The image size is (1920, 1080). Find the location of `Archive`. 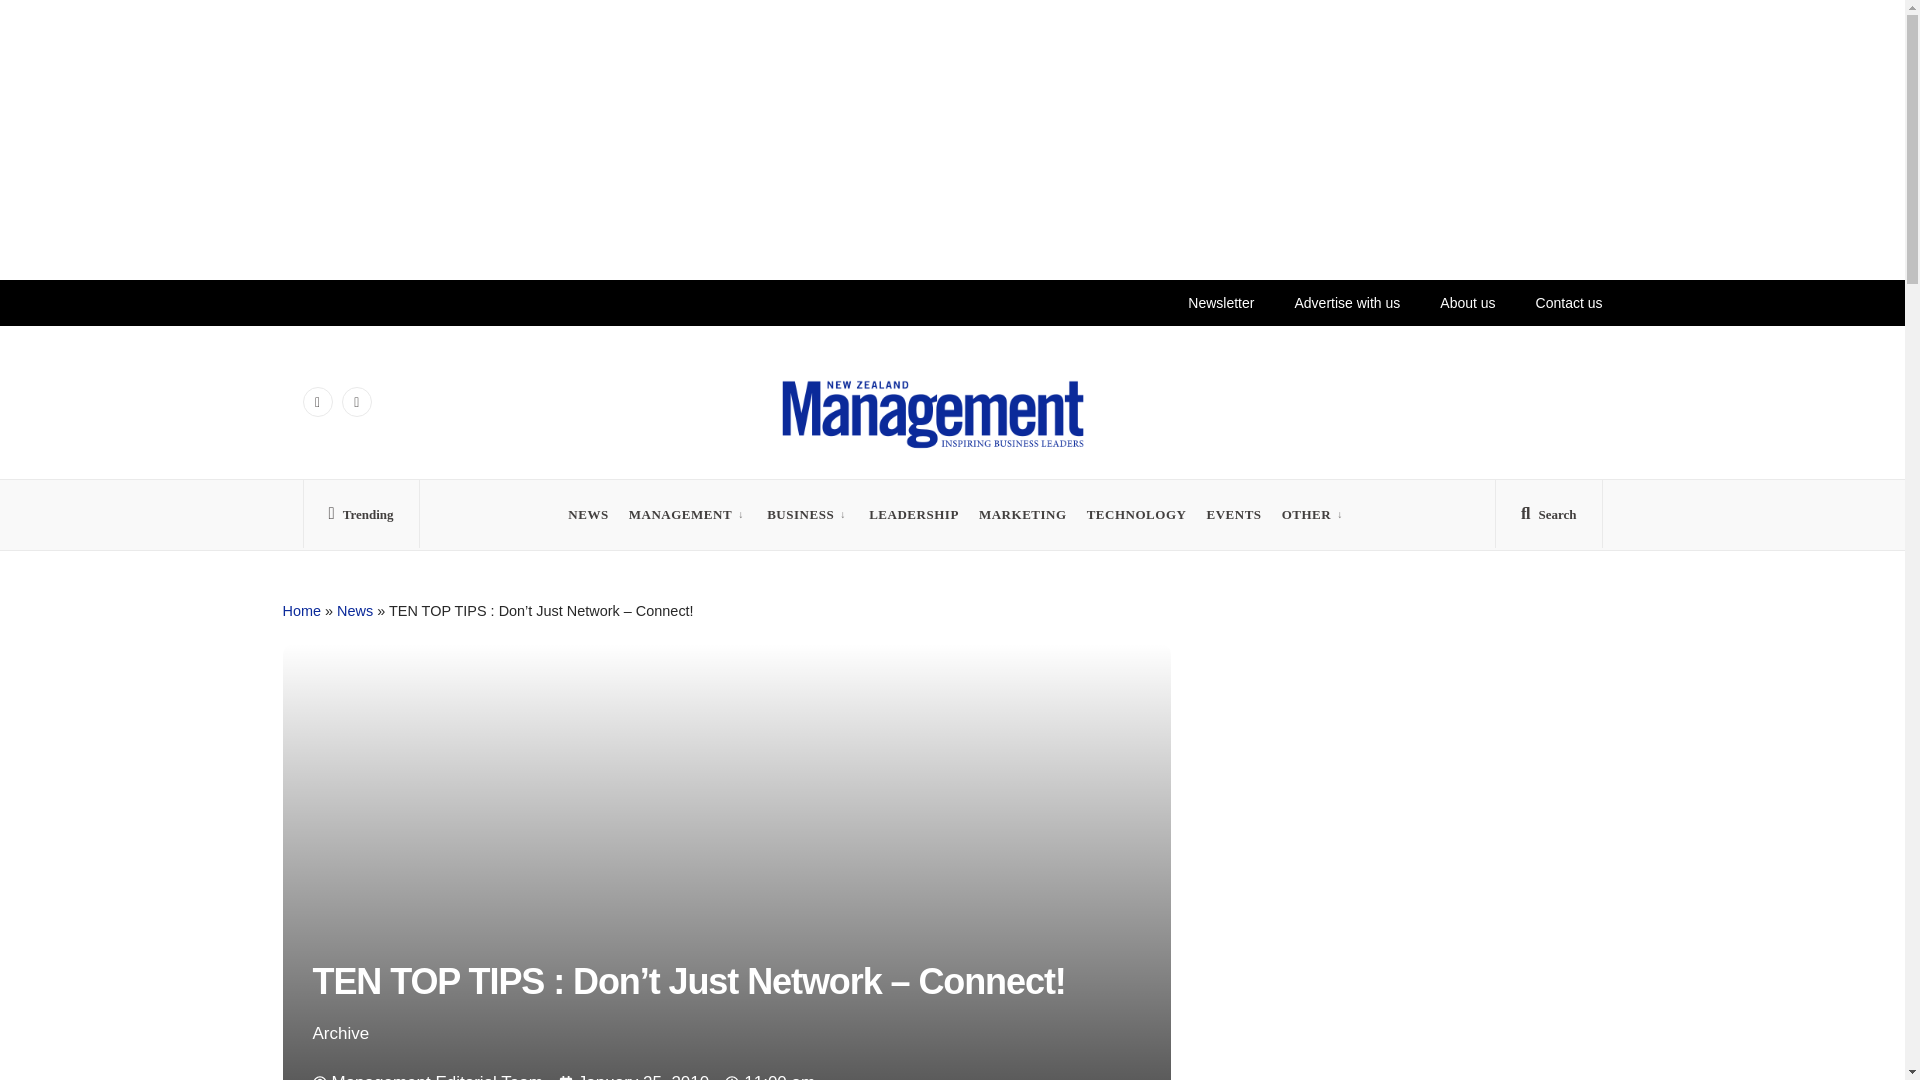

Archive is located at coordinates (340, 1033).